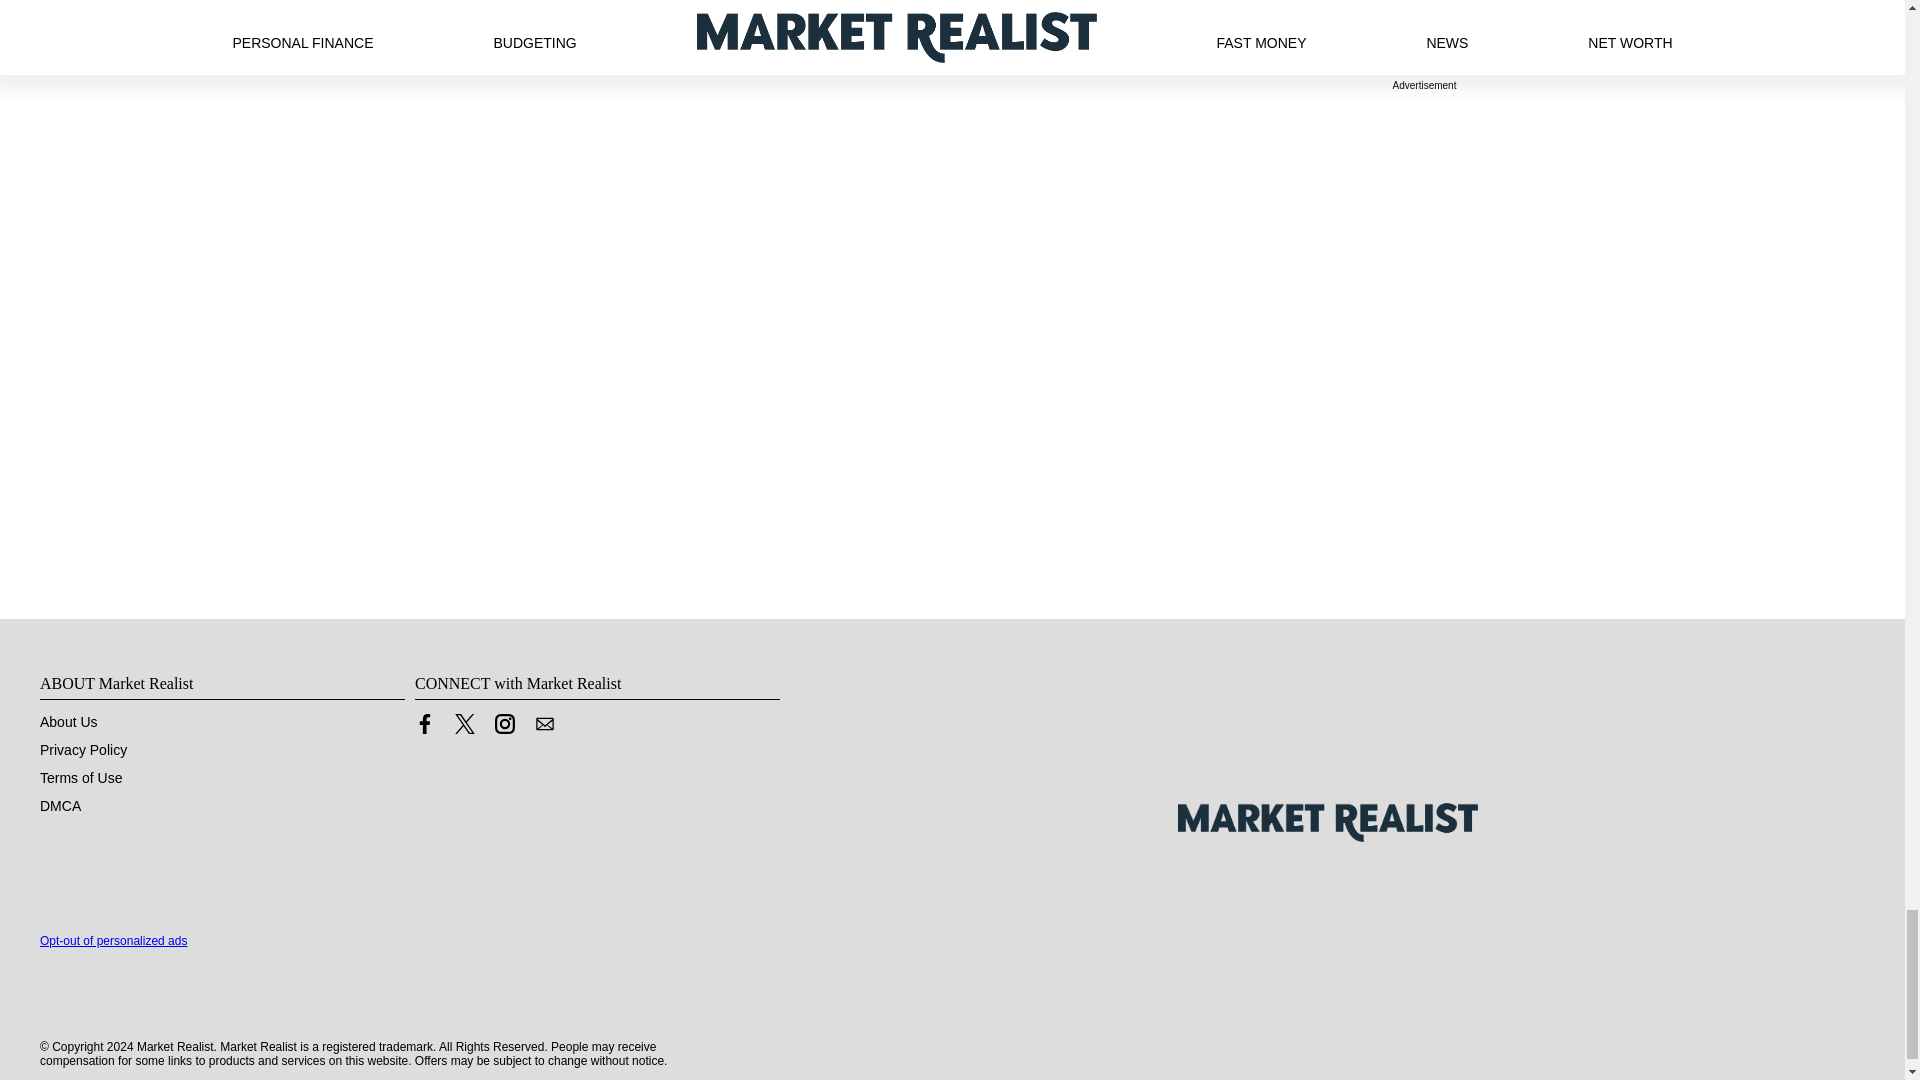  Describe the element at coordinates (68, 722) in the screenshot. I see `About Us` at that location.